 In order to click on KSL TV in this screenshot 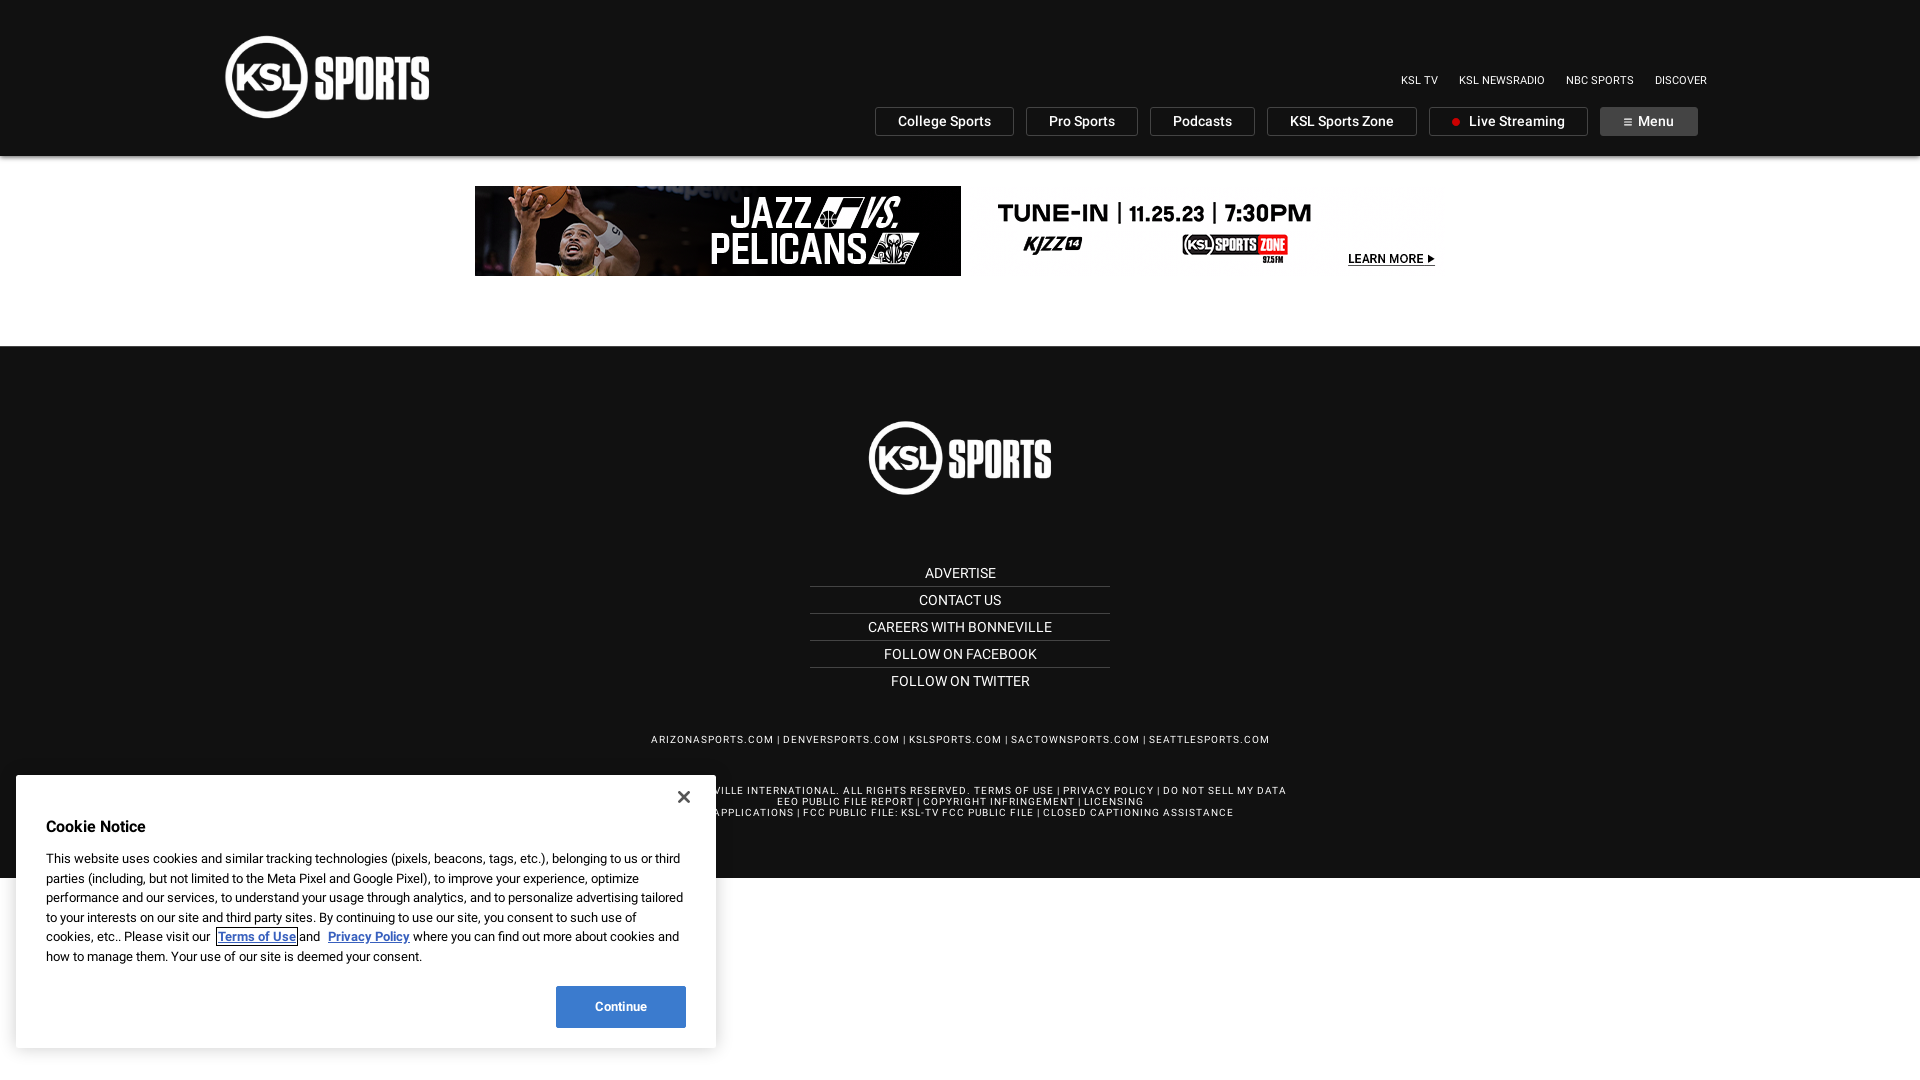, I will do `click(1420, 80)`.